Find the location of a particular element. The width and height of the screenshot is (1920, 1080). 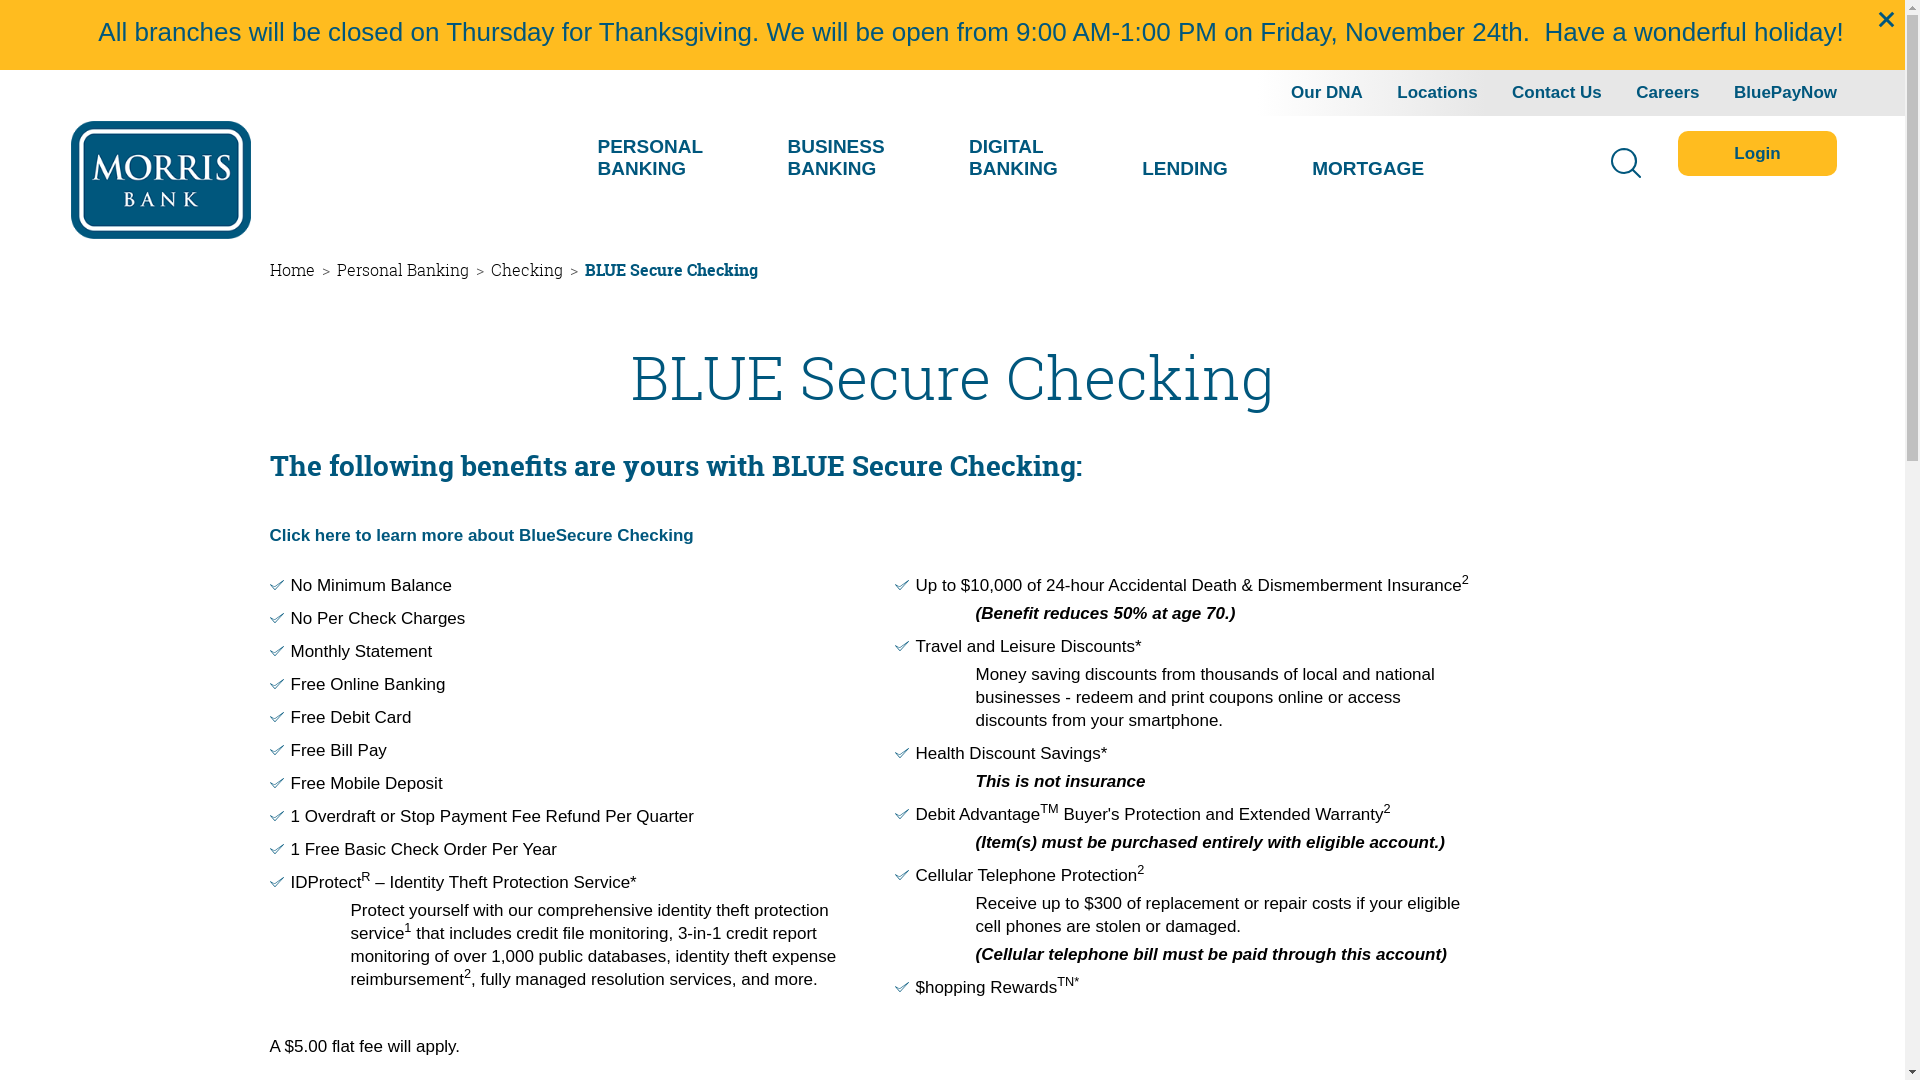

Locations is located at coordinates (1437, 92).